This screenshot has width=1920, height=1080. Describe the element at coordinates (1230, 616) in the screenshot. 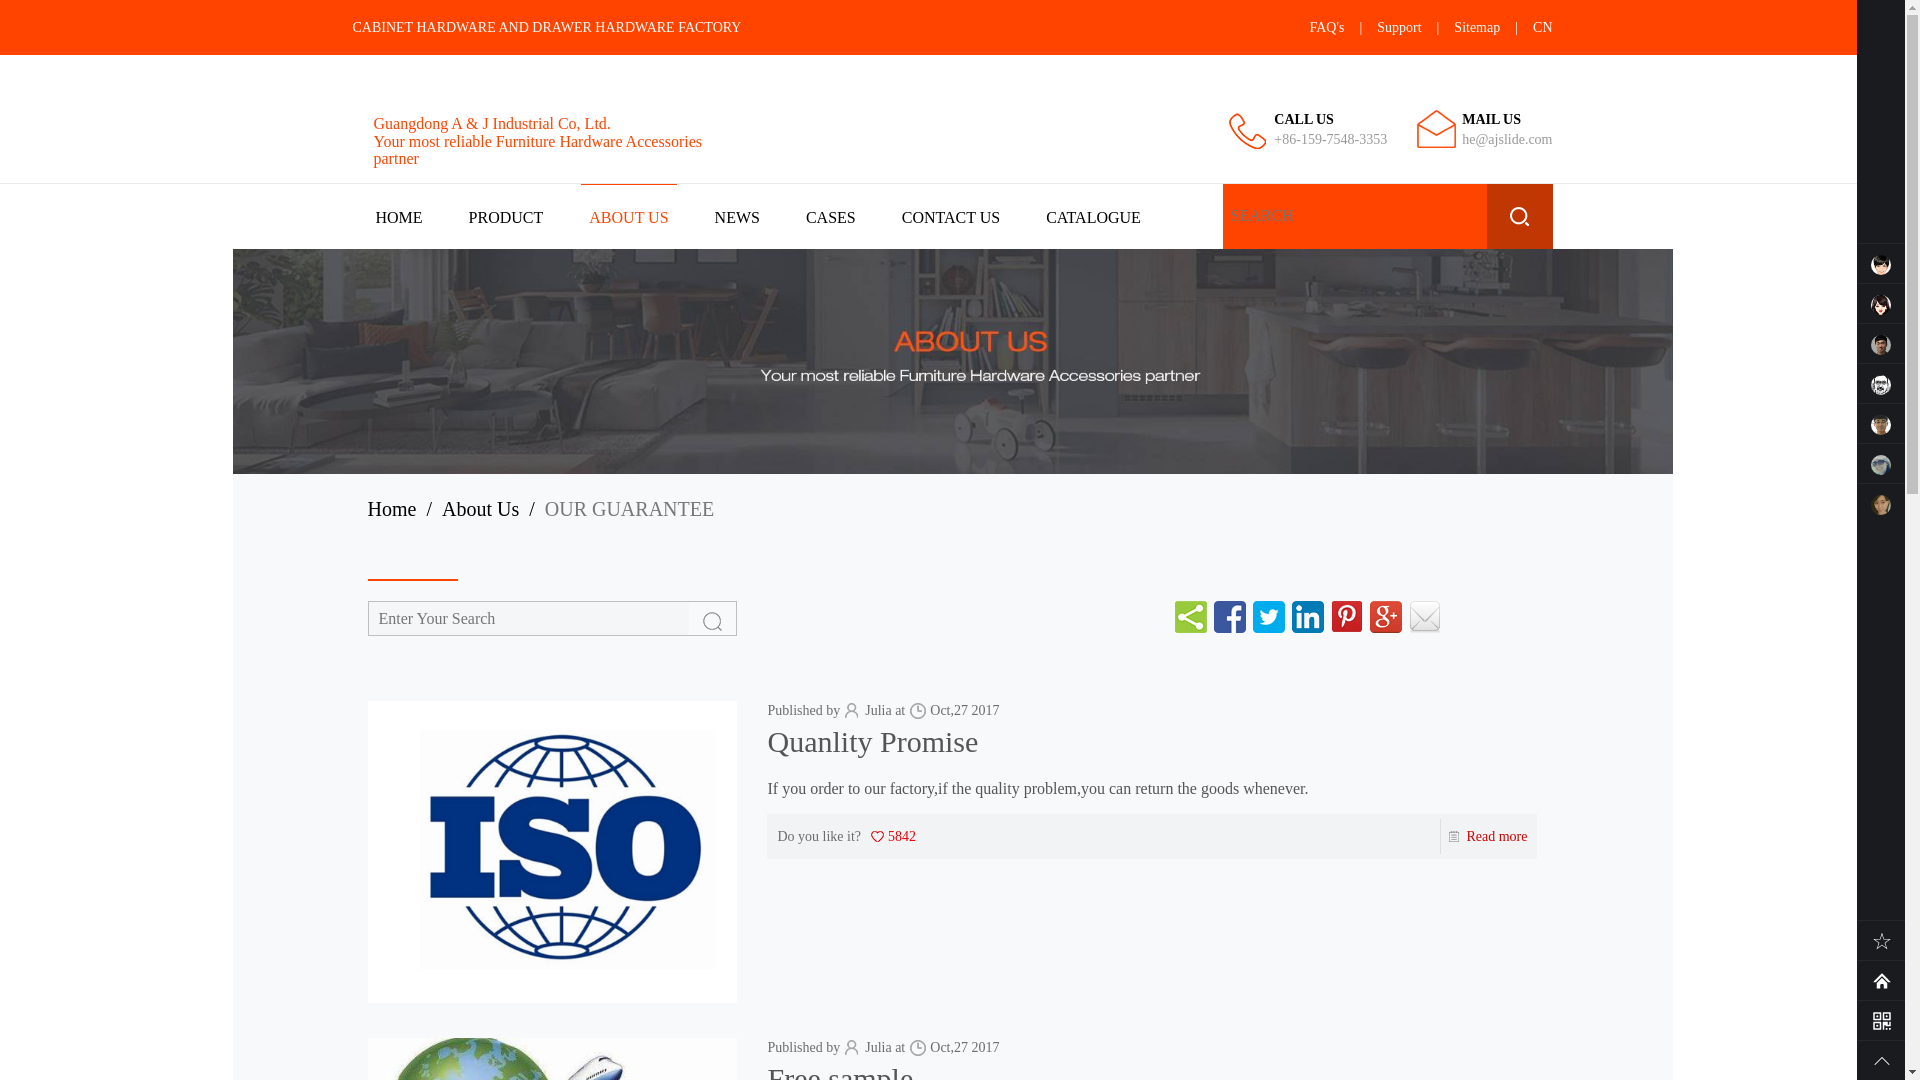

I see `Facebook` at that location.